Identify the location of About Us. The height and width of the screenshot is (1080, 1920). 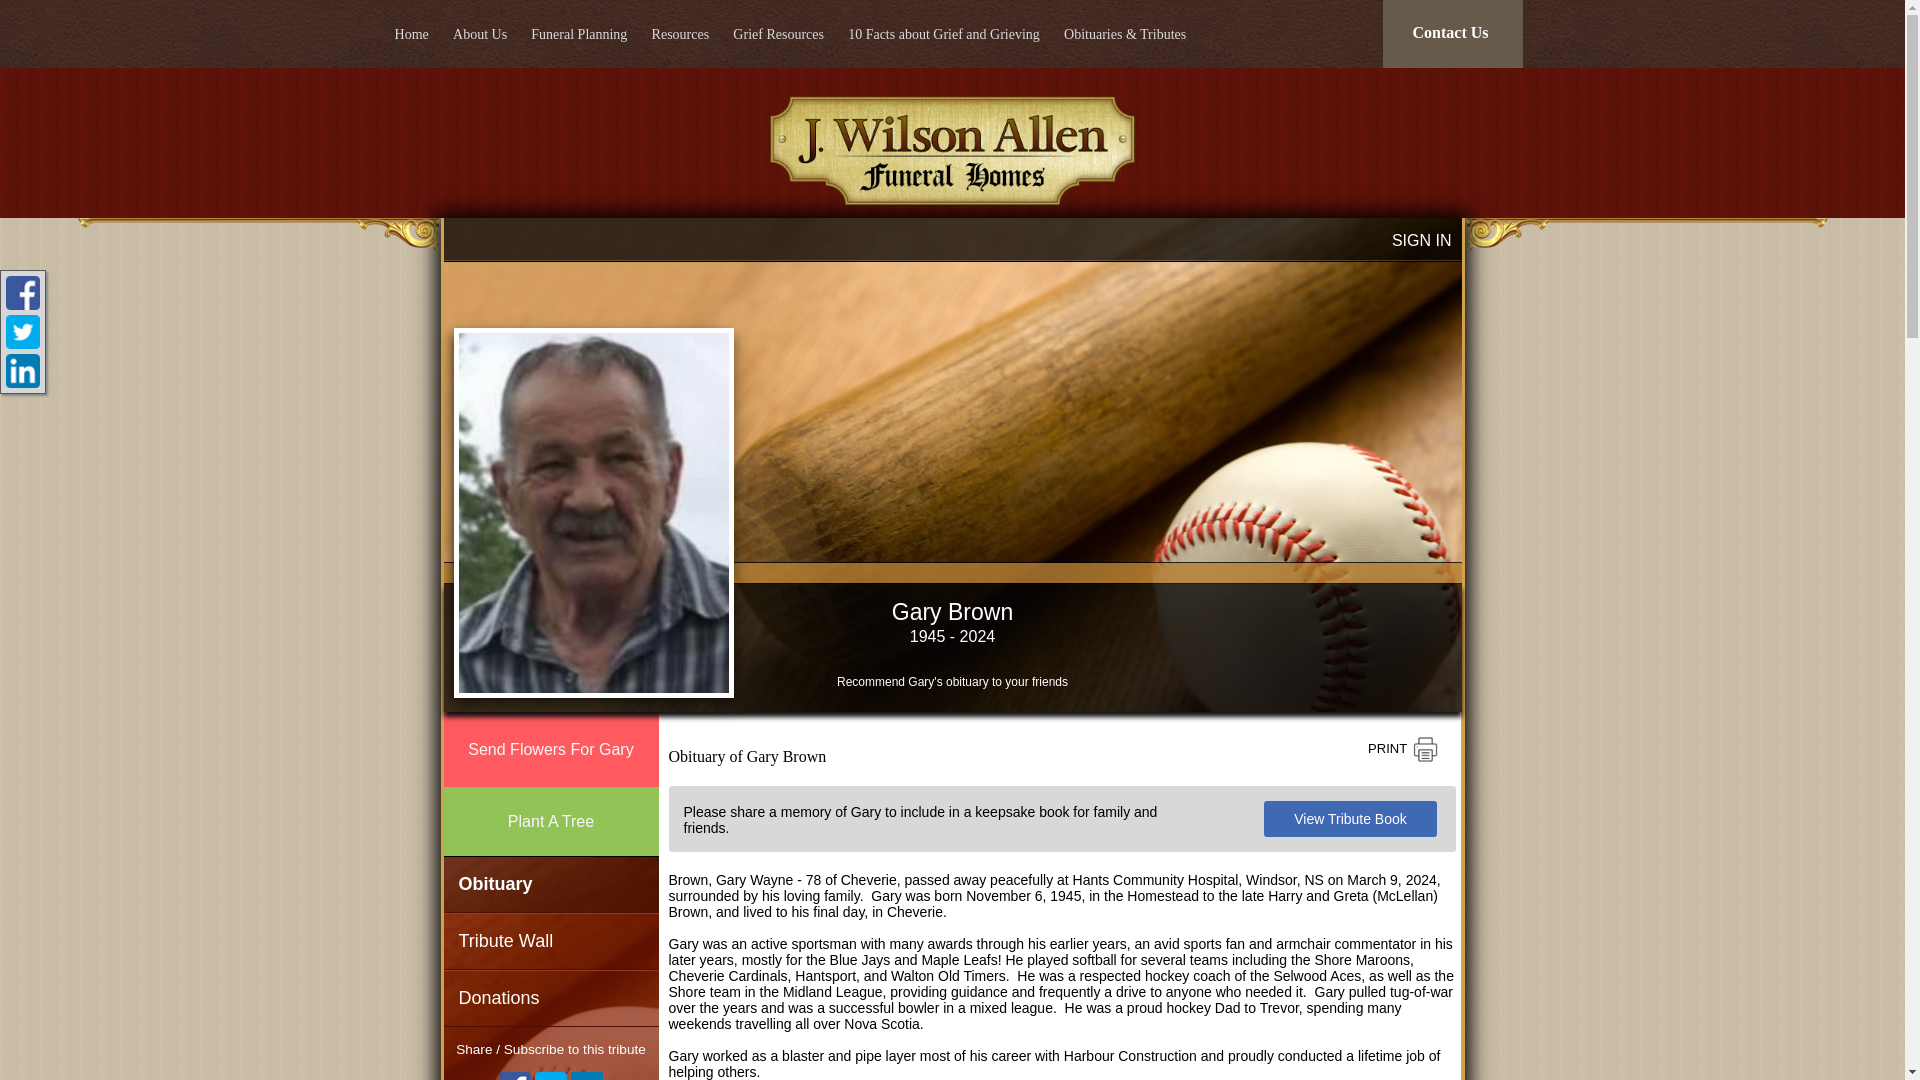
(480, 33).